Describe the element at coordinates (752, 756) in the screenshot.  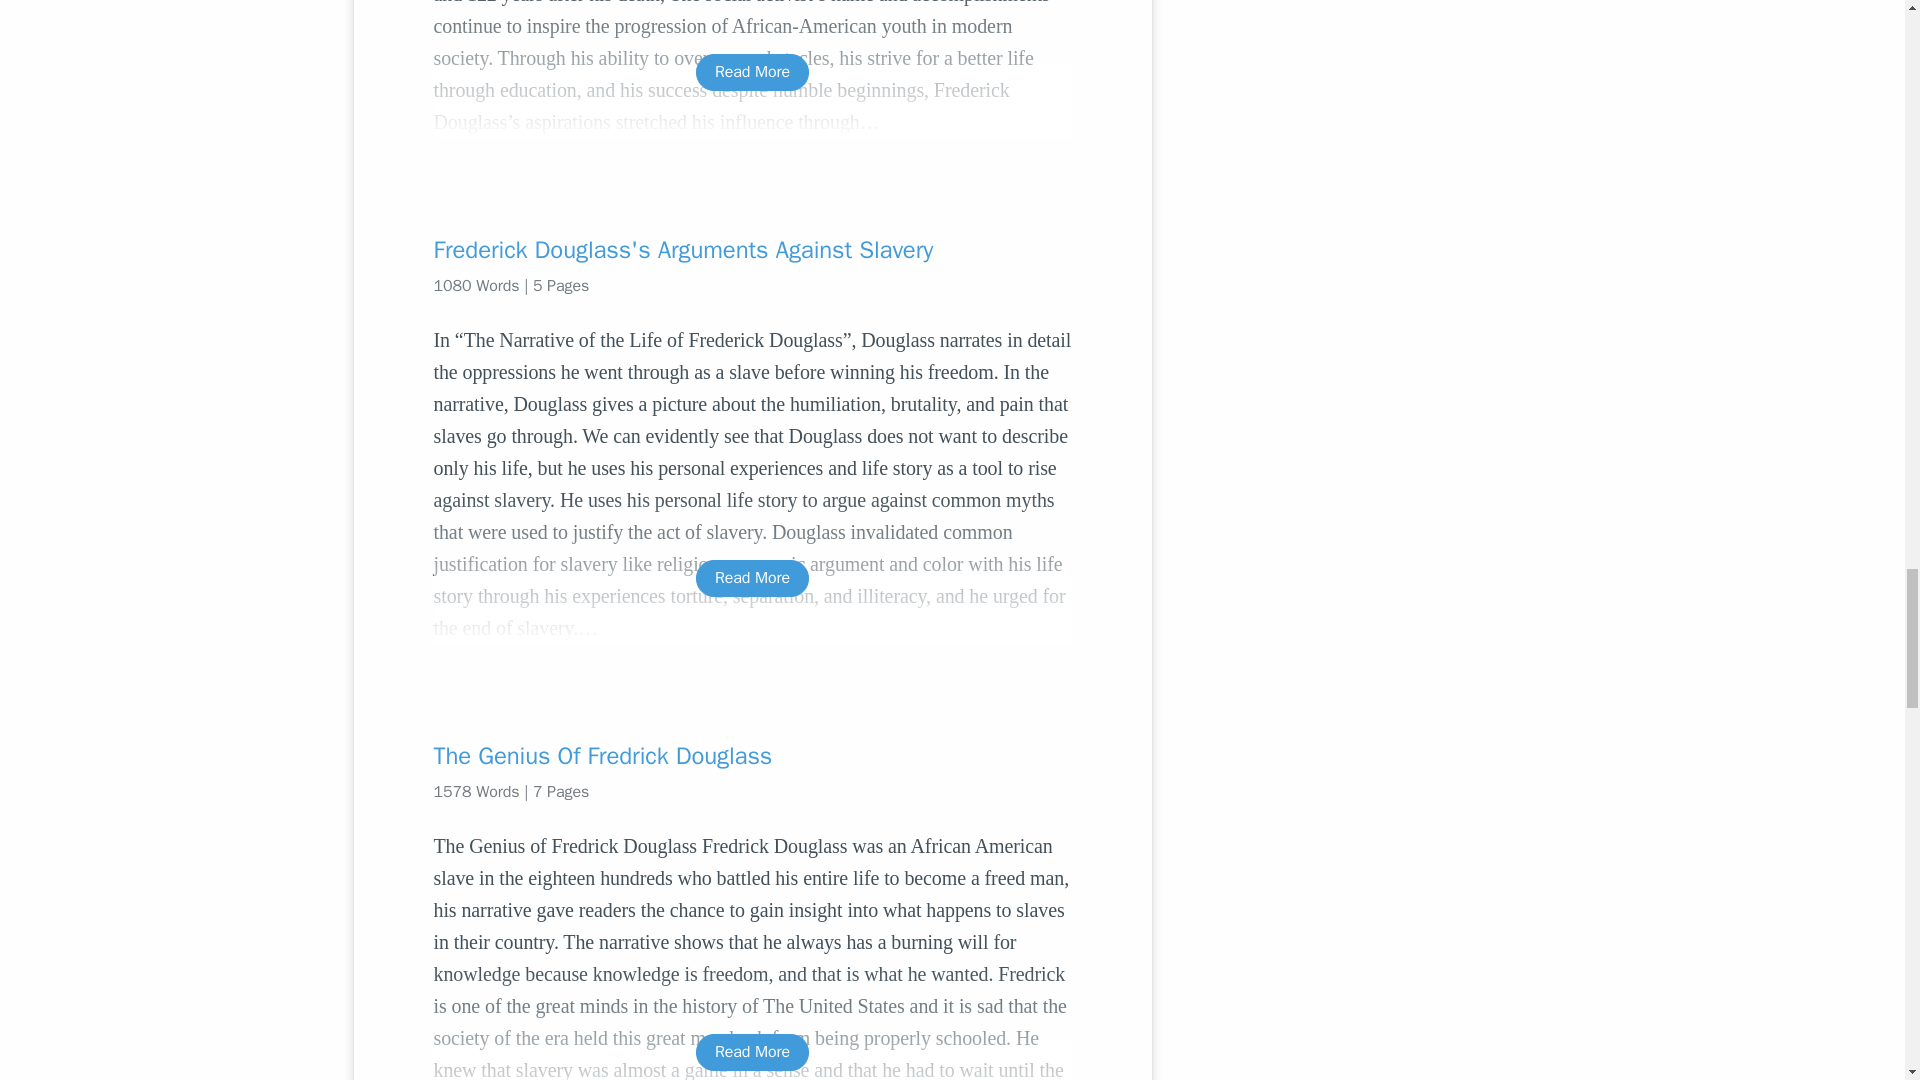
I see `The Genius Of Fredrick Douglass` at that location.